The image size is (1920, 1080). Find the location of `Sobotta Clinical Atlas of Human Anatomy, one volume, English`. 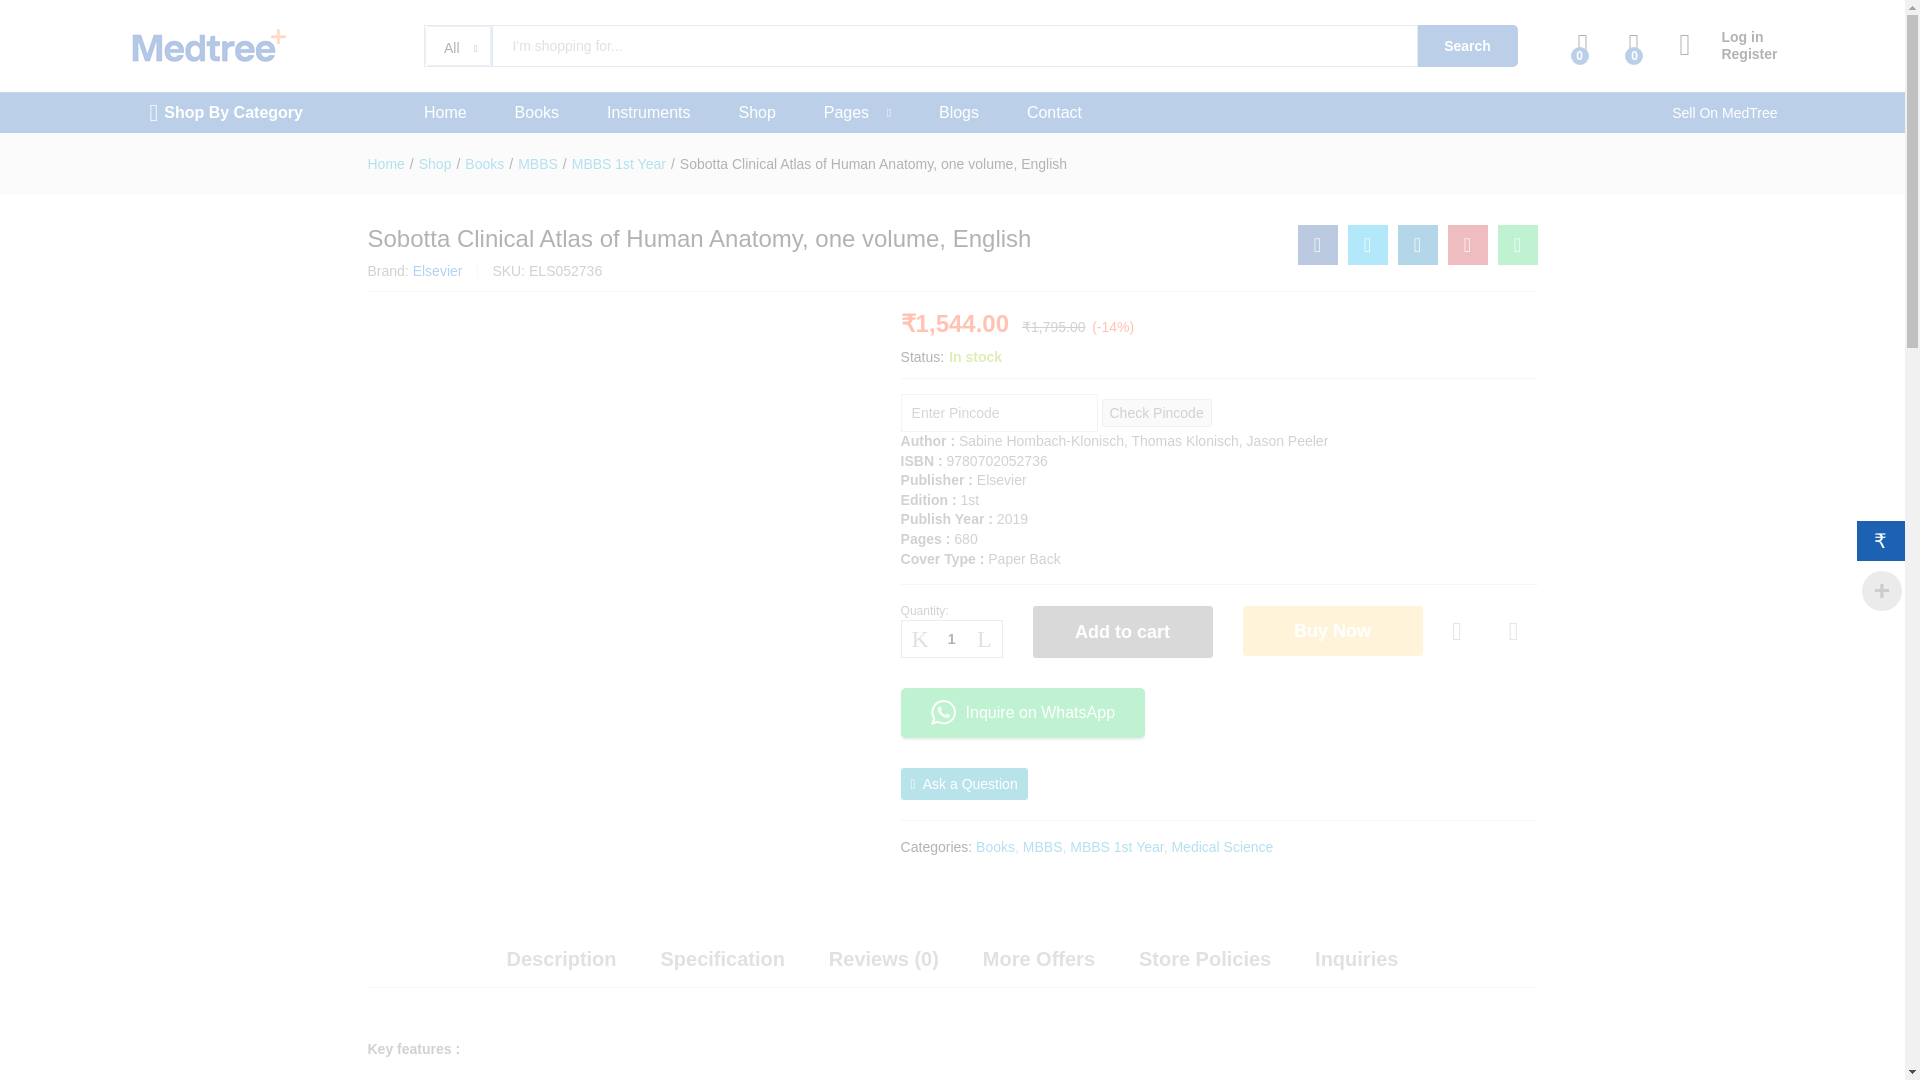

Sobotta Clinical Atlas of Human Anatomy, one volume, English is located at coordinates (1517, 244).